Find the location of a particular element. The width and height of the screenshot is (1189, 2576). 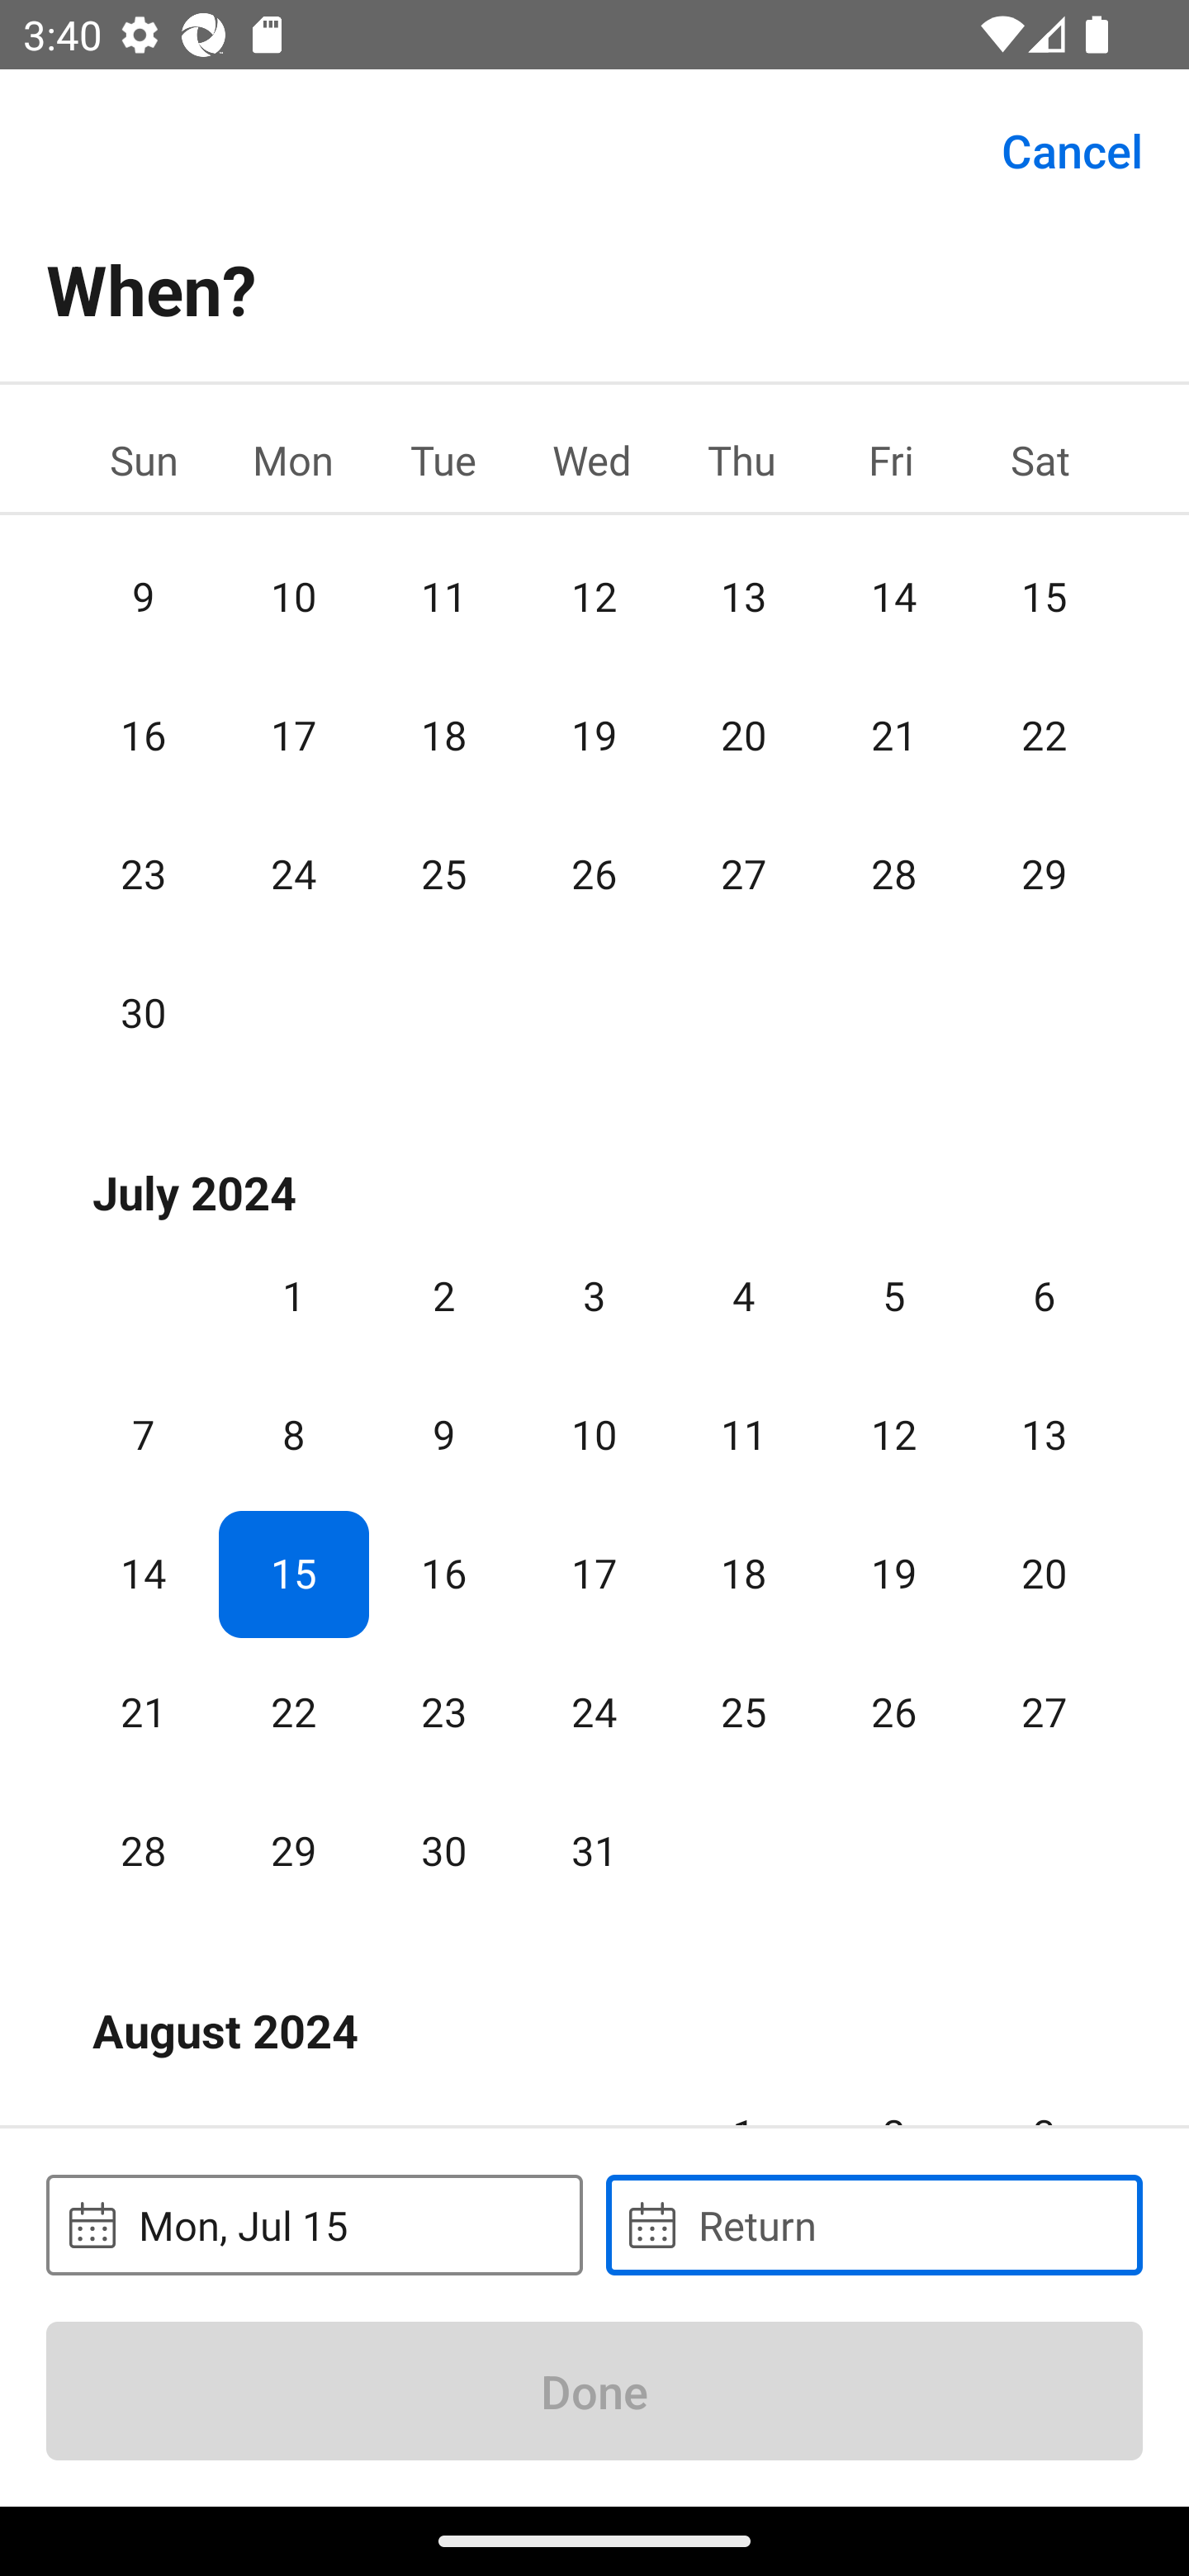

Mon, Jul 15 is located at coordinates (314, 2224).